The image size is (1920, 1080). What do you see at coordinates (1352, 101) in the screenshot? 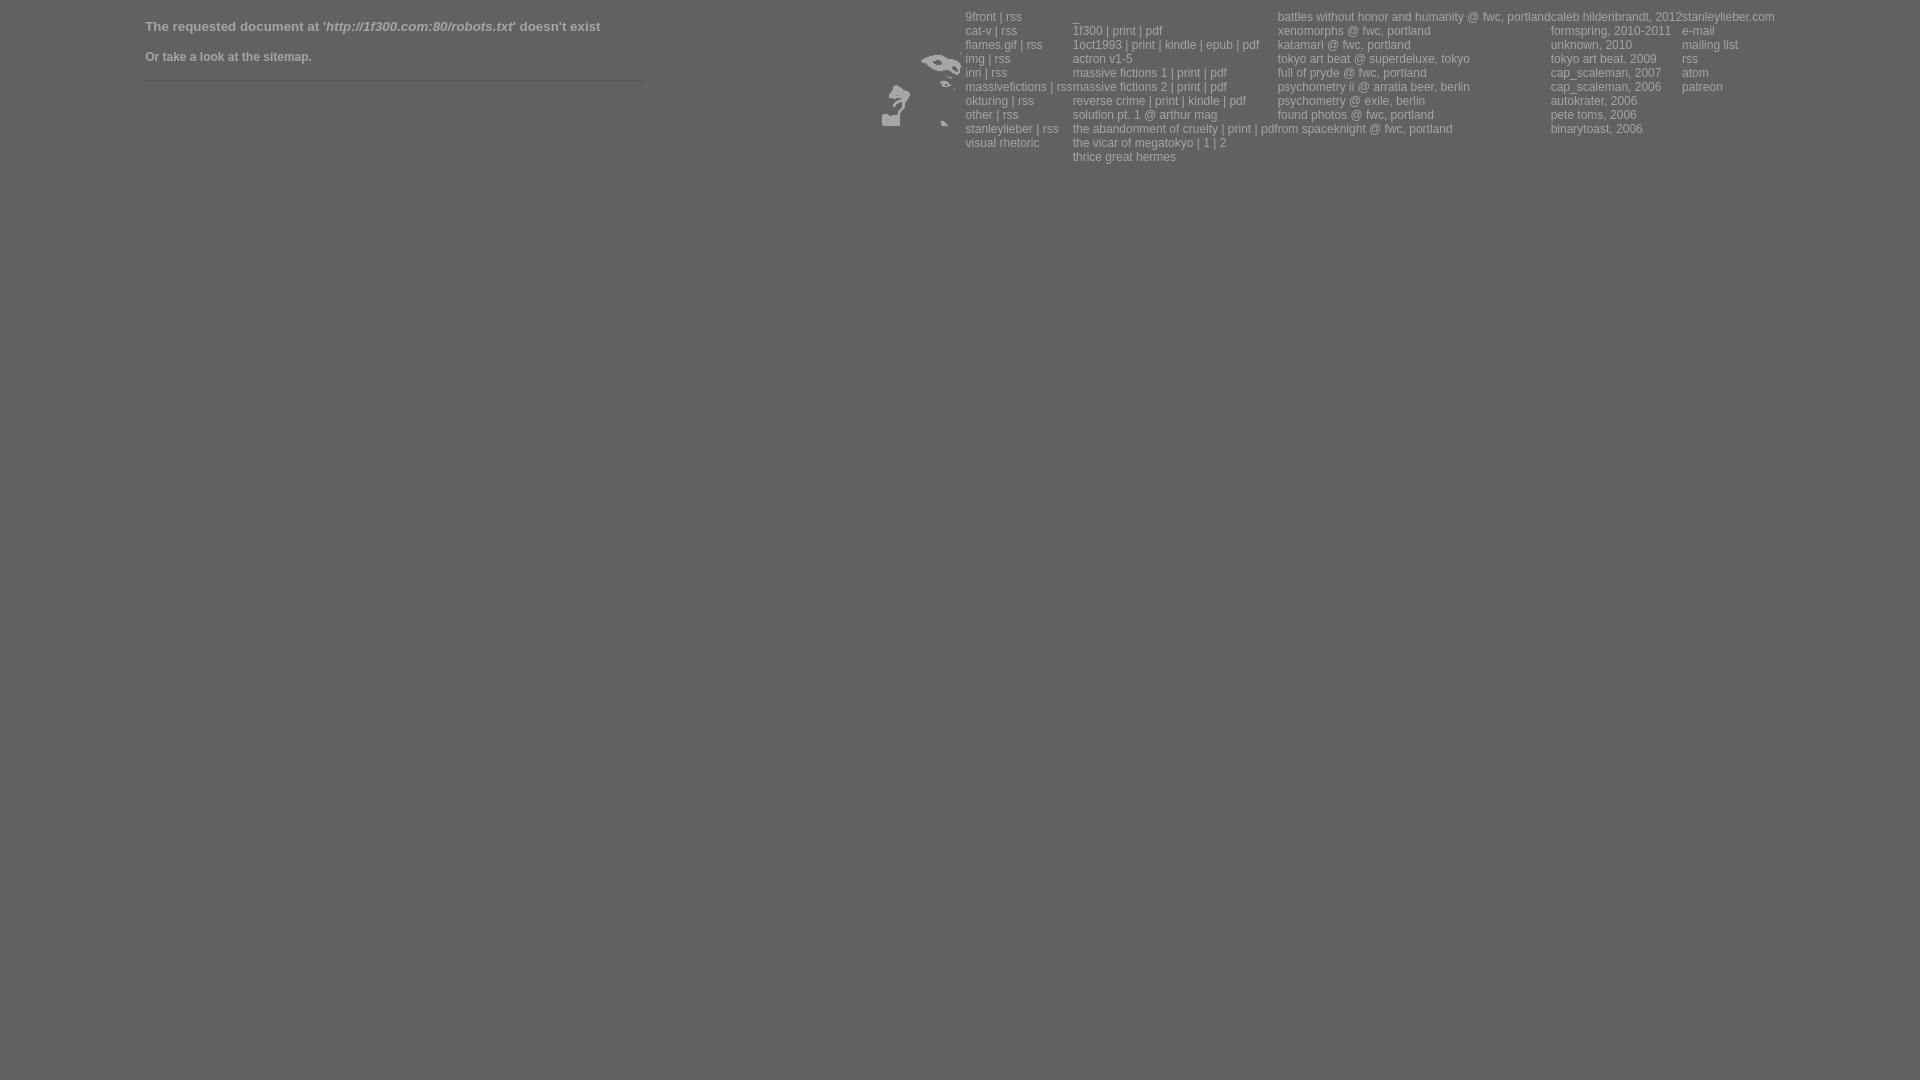
I see `psychometry @ exile, berlin` at bounding box center [1352, 101].